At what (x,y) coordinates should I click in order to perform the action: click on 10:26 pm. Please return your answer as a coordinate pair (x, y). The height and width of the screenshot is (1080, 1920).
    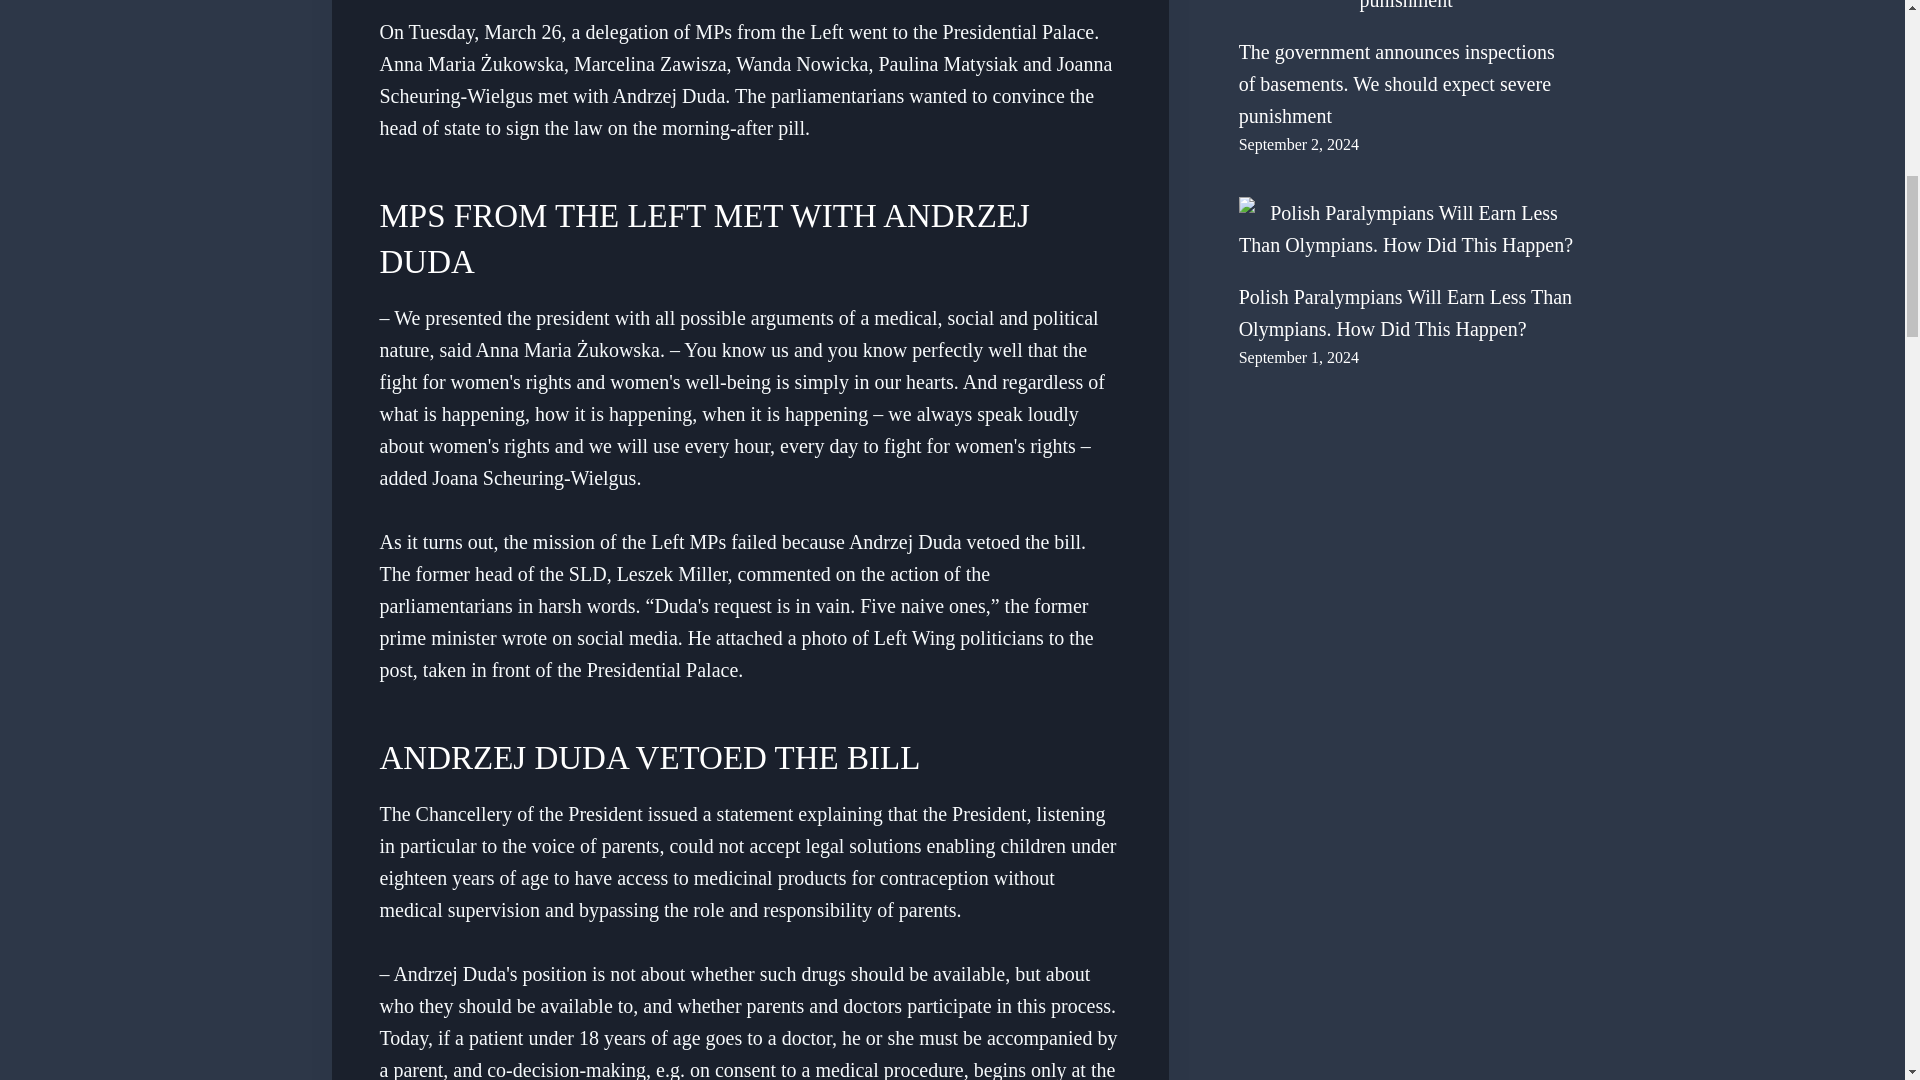
    Looking at the image, I should click on (1298, 357).